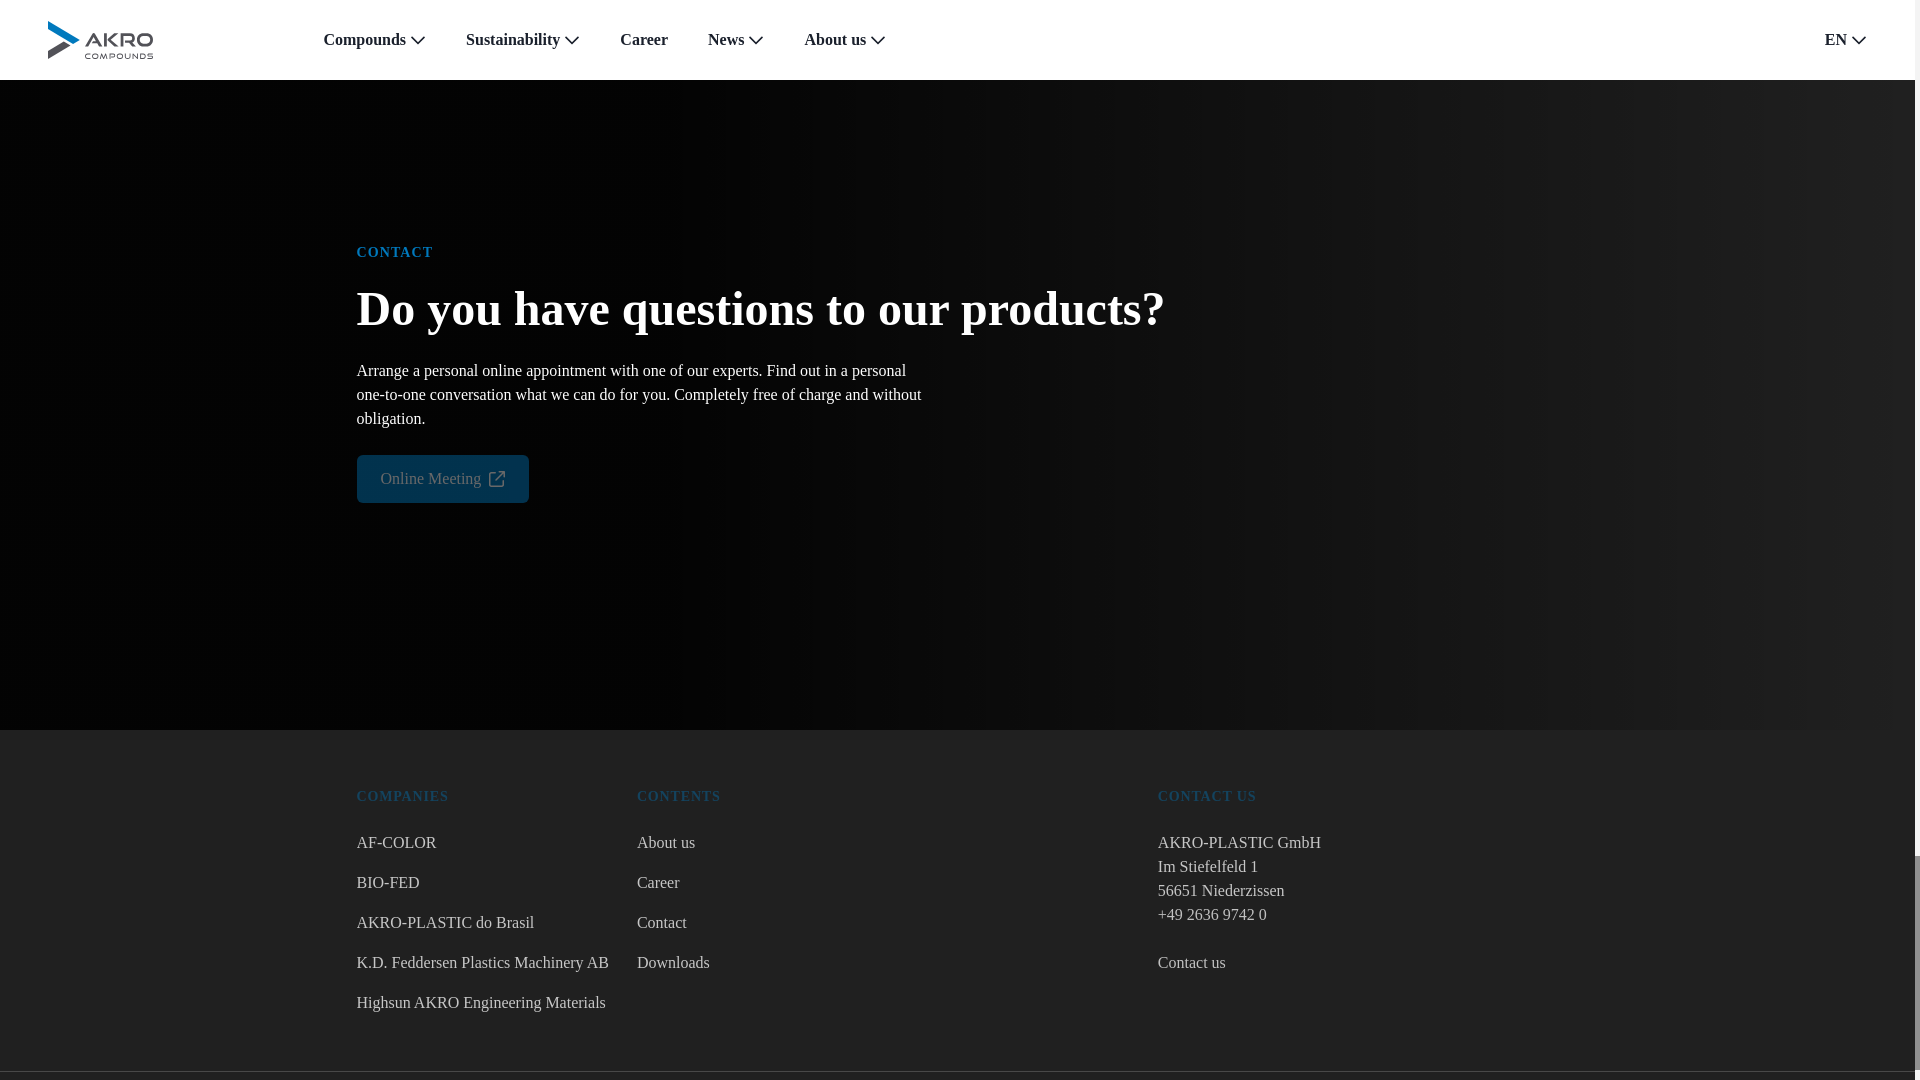 The image size is (1920, 1080). Describe the element at coordinates (482, 923) in the screenshot. I see `AKRO-PLASTIC do Brasil` at that location.